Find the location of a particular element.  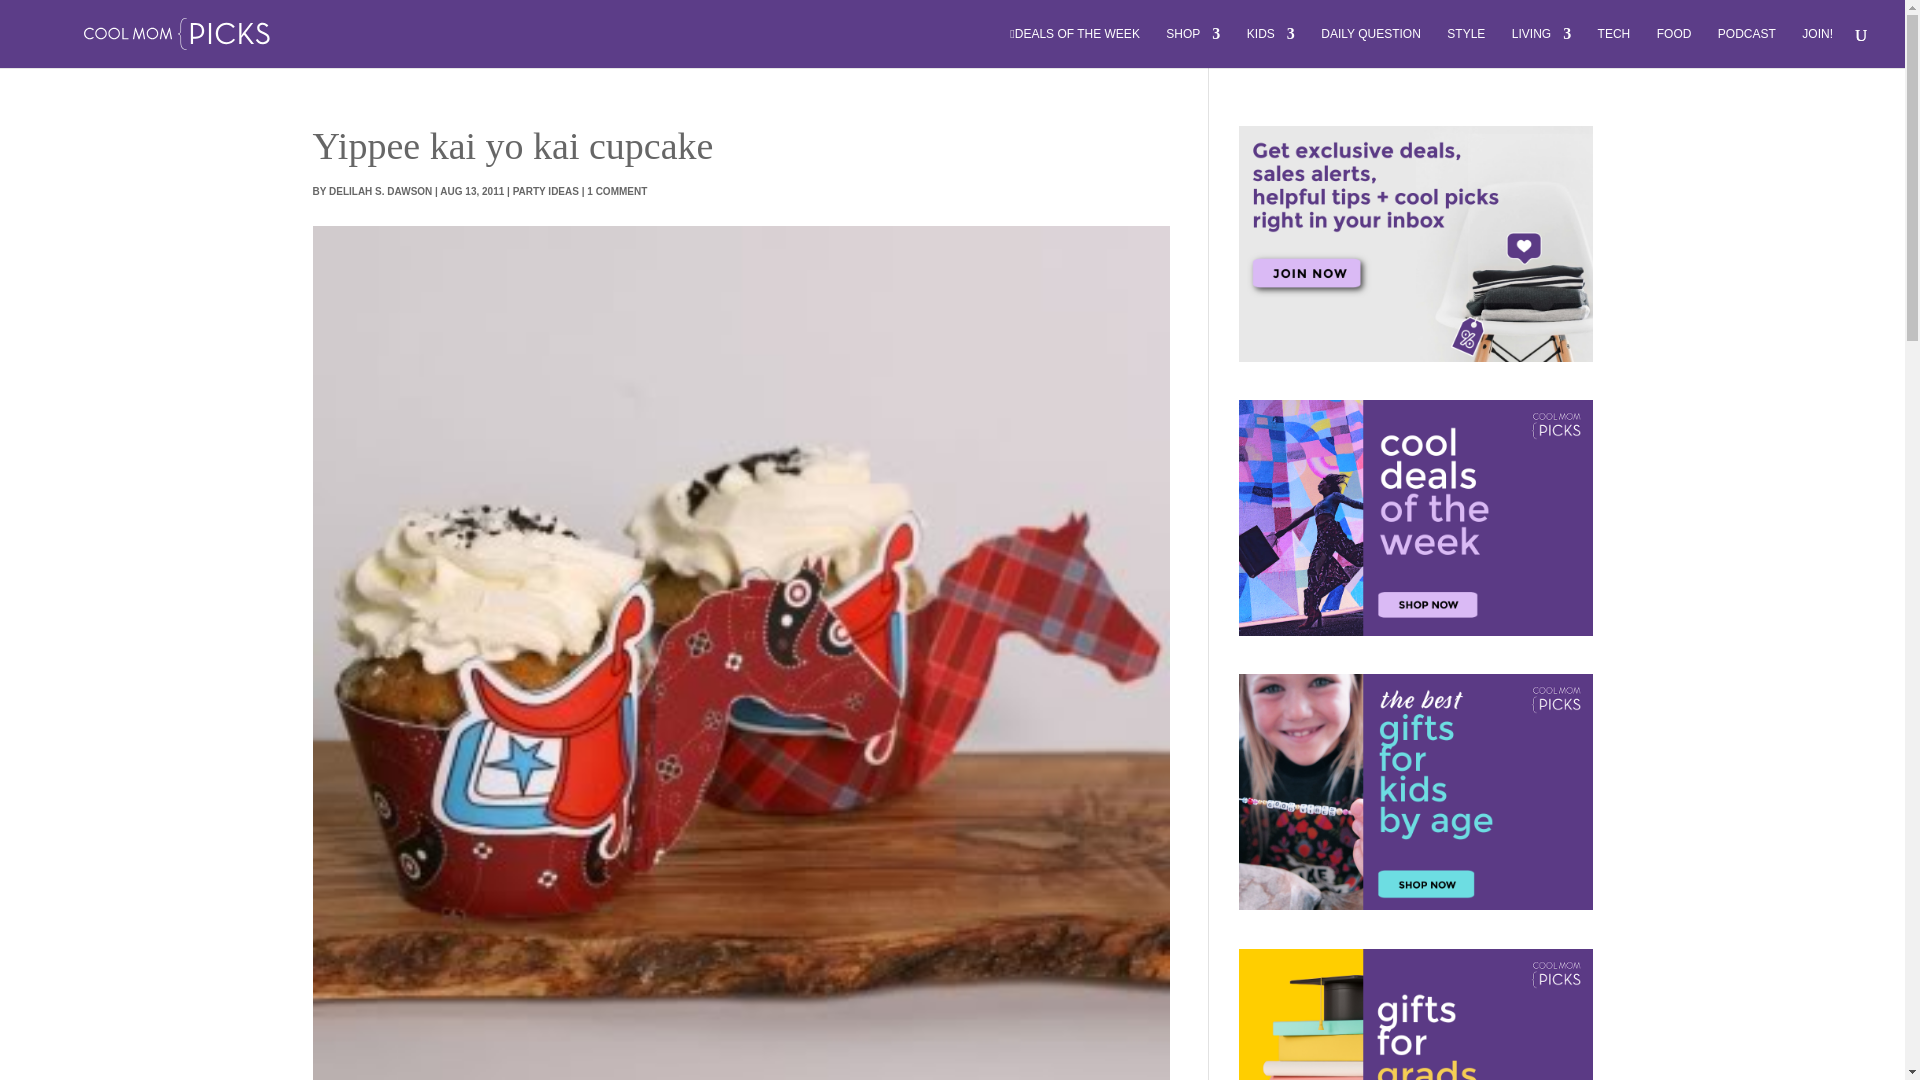

SHOP is located at coordinates (1192, 48).